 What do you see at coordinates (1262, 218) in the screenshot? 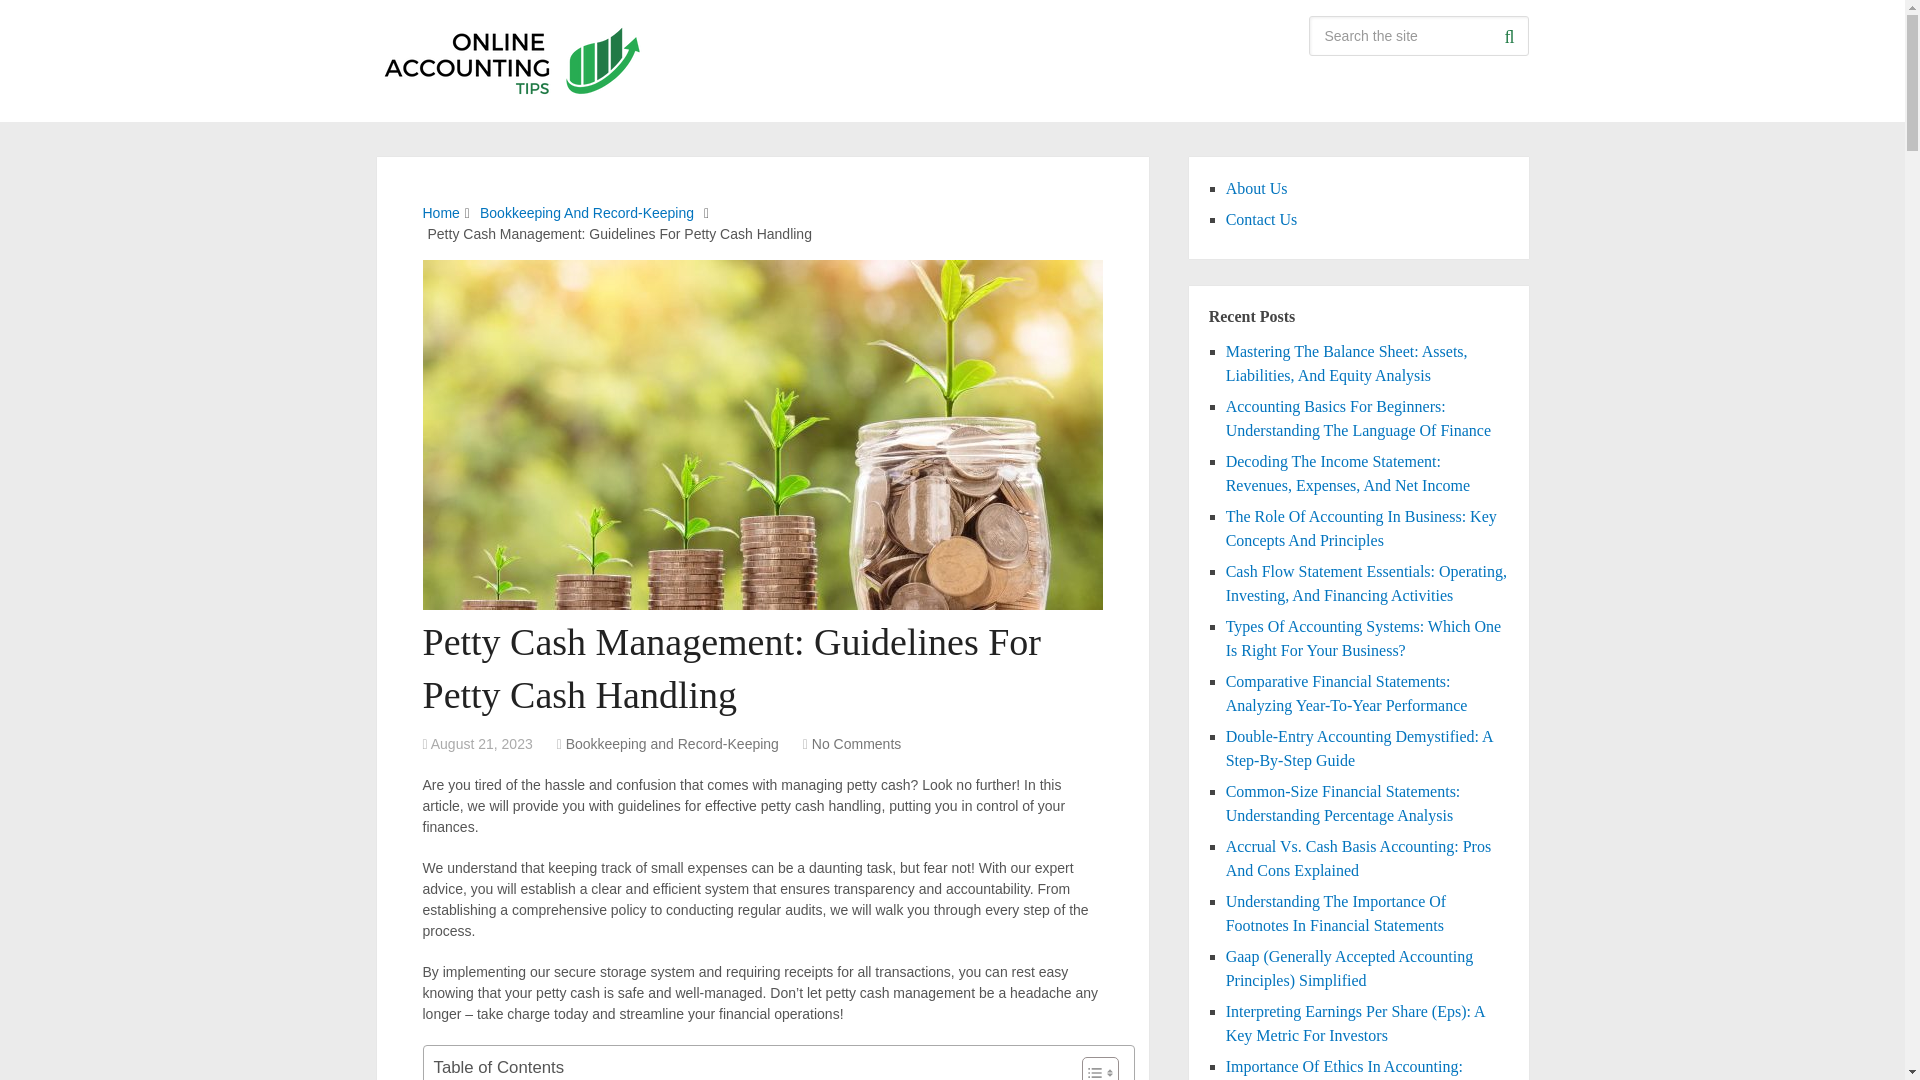
I see `Contact Us` at bounding box center [1262, 218].